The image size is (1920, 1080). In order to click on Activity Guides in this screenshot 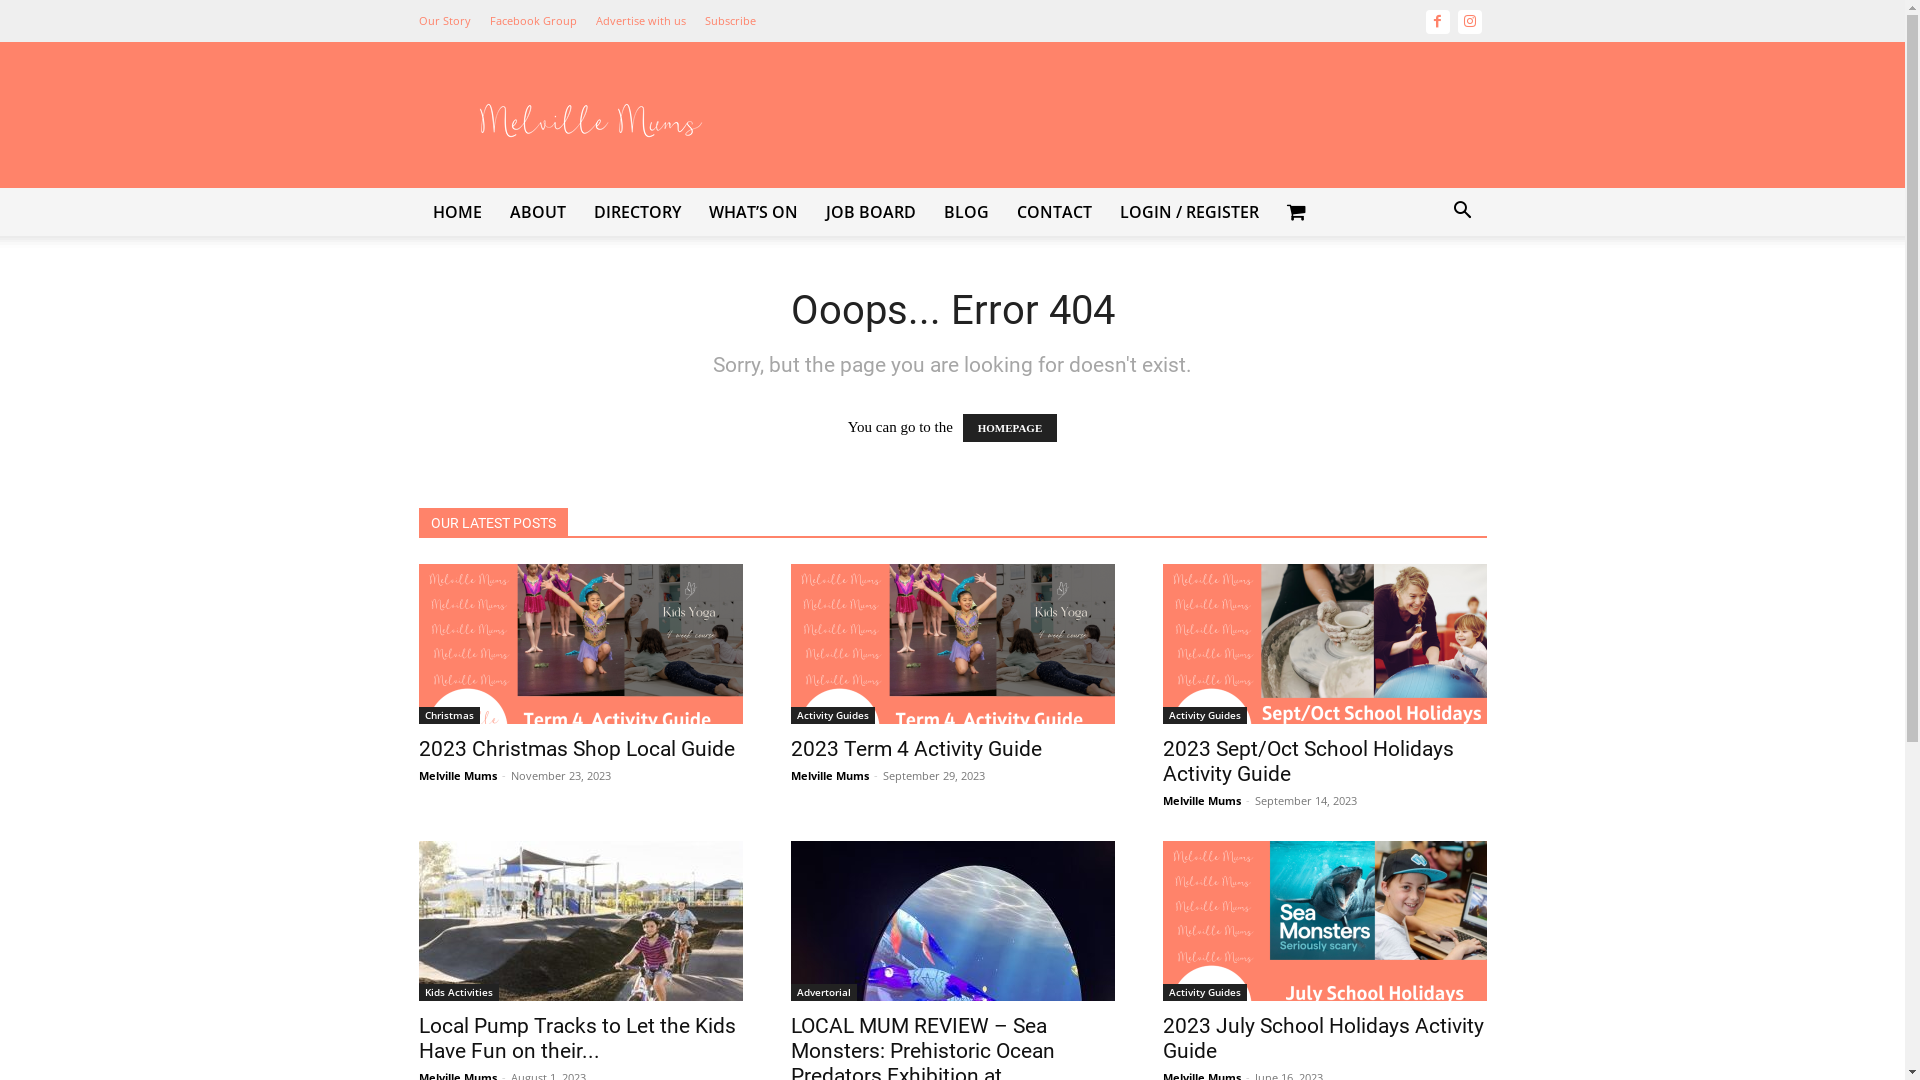, I will do `click(832, 716)`.